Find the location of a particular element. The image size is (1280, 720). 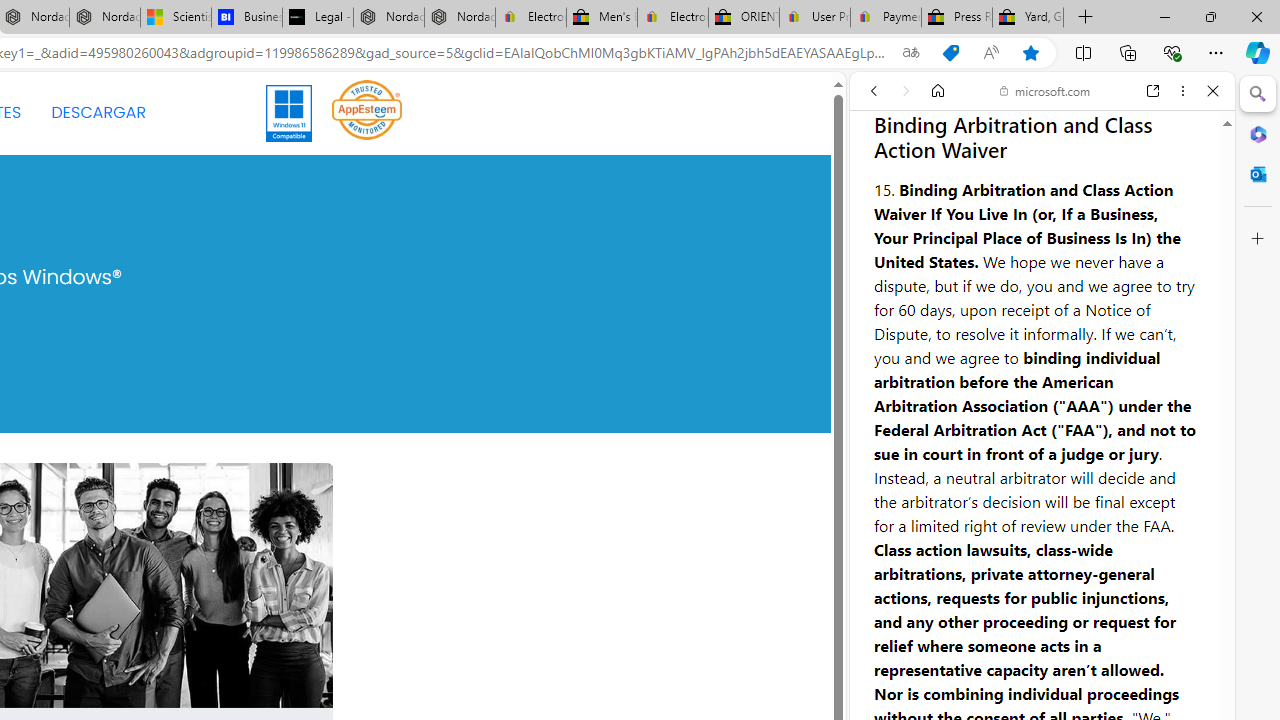

Web scope is located at coordinates (882, 180).